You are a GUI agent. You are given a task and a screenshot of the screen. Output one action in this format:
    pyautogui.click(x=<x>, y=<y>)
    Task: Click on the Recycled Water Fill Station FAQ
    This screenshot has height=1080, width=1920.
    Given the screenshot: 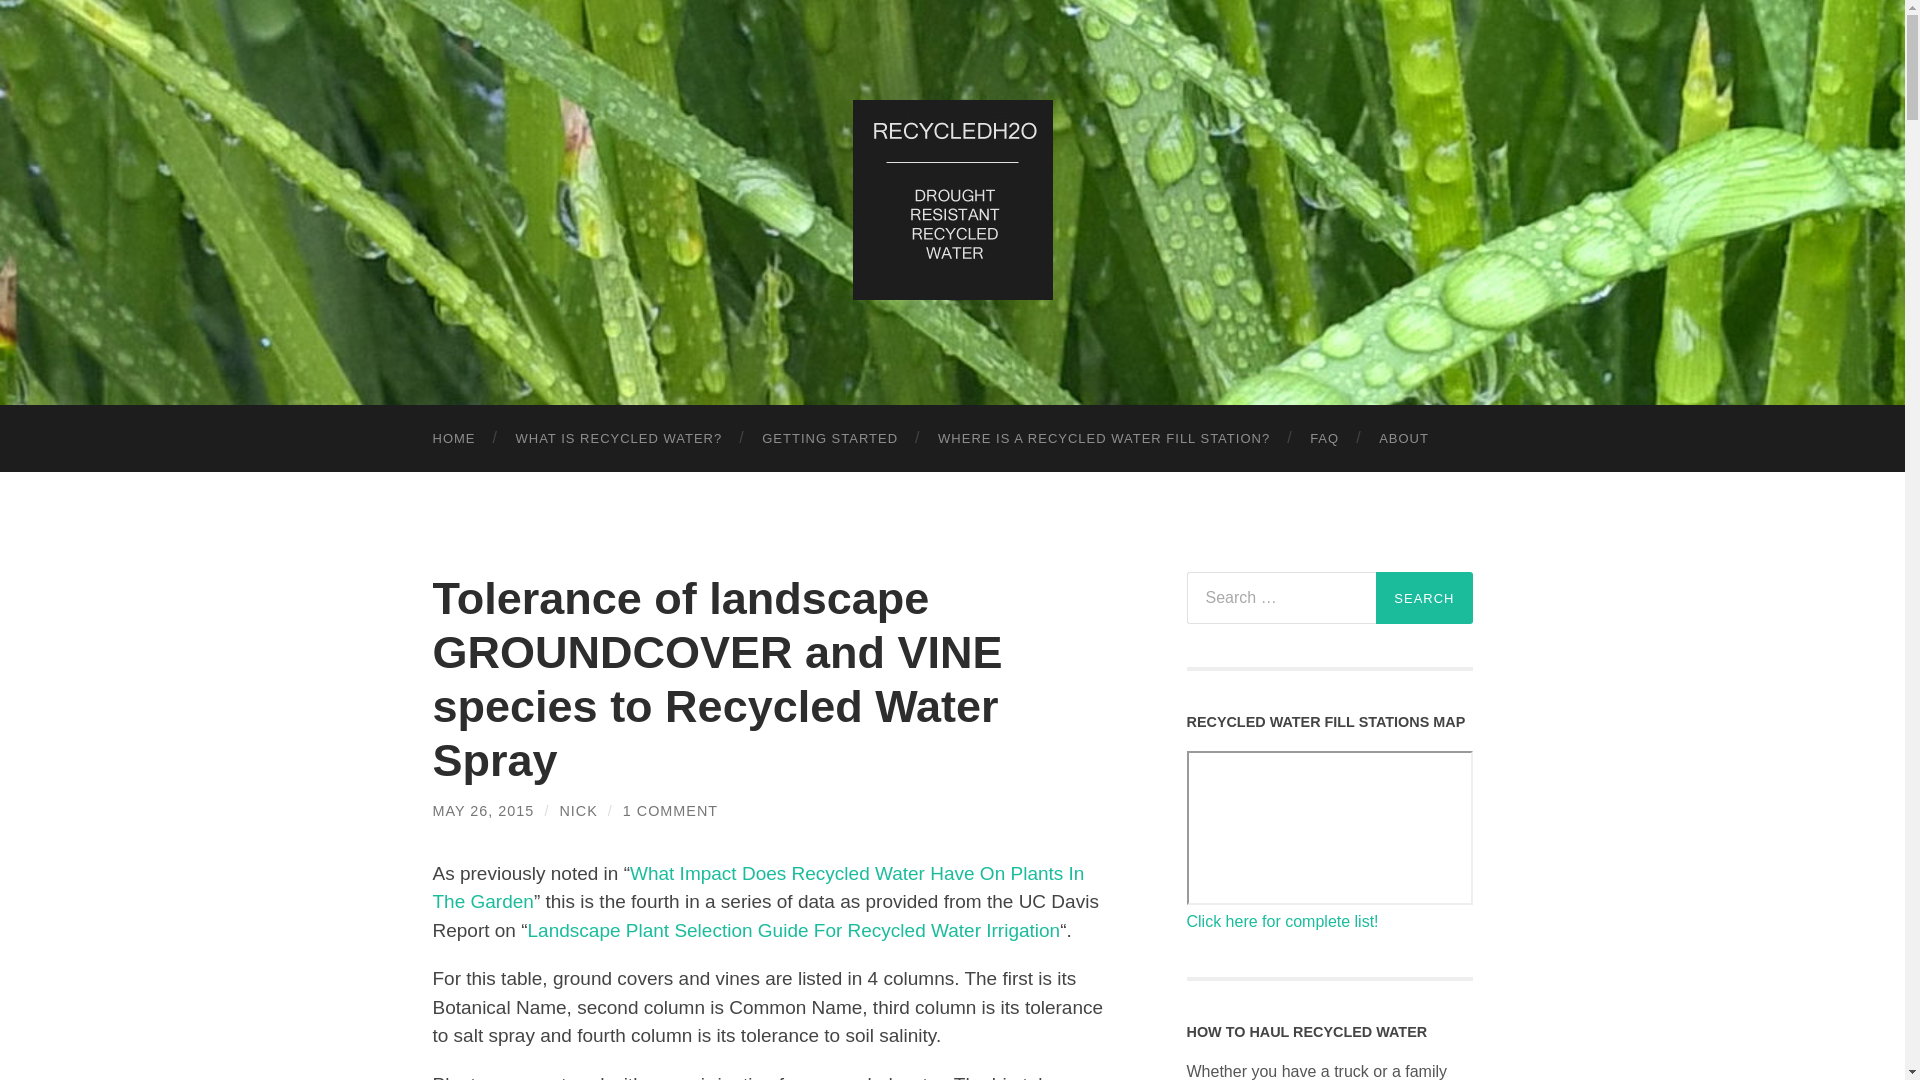 What is the action you would take?
    pyautogui.click(x=1324, y=438)
    